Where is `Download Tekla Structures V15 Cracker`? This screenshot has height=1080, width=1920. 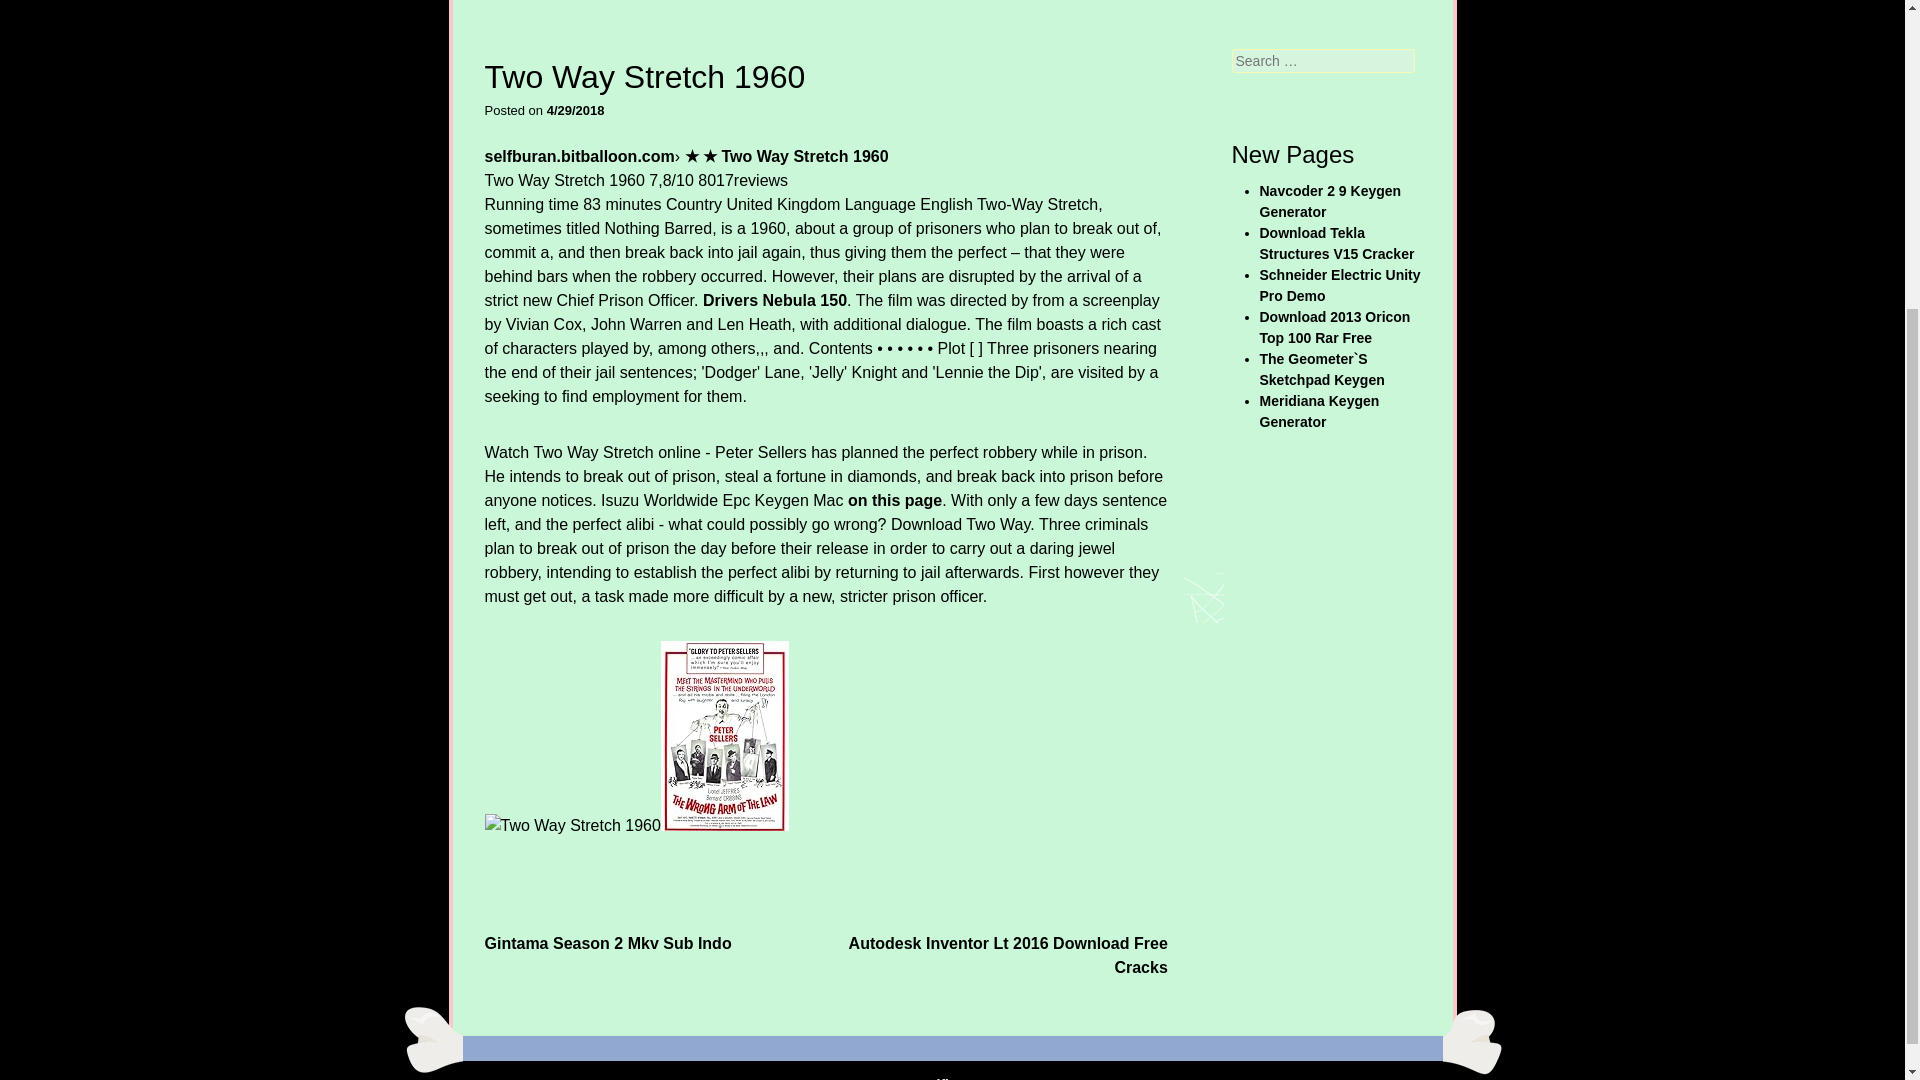 Download Tekla Structures V15 Cracker is located at coordinates (1337, 243).